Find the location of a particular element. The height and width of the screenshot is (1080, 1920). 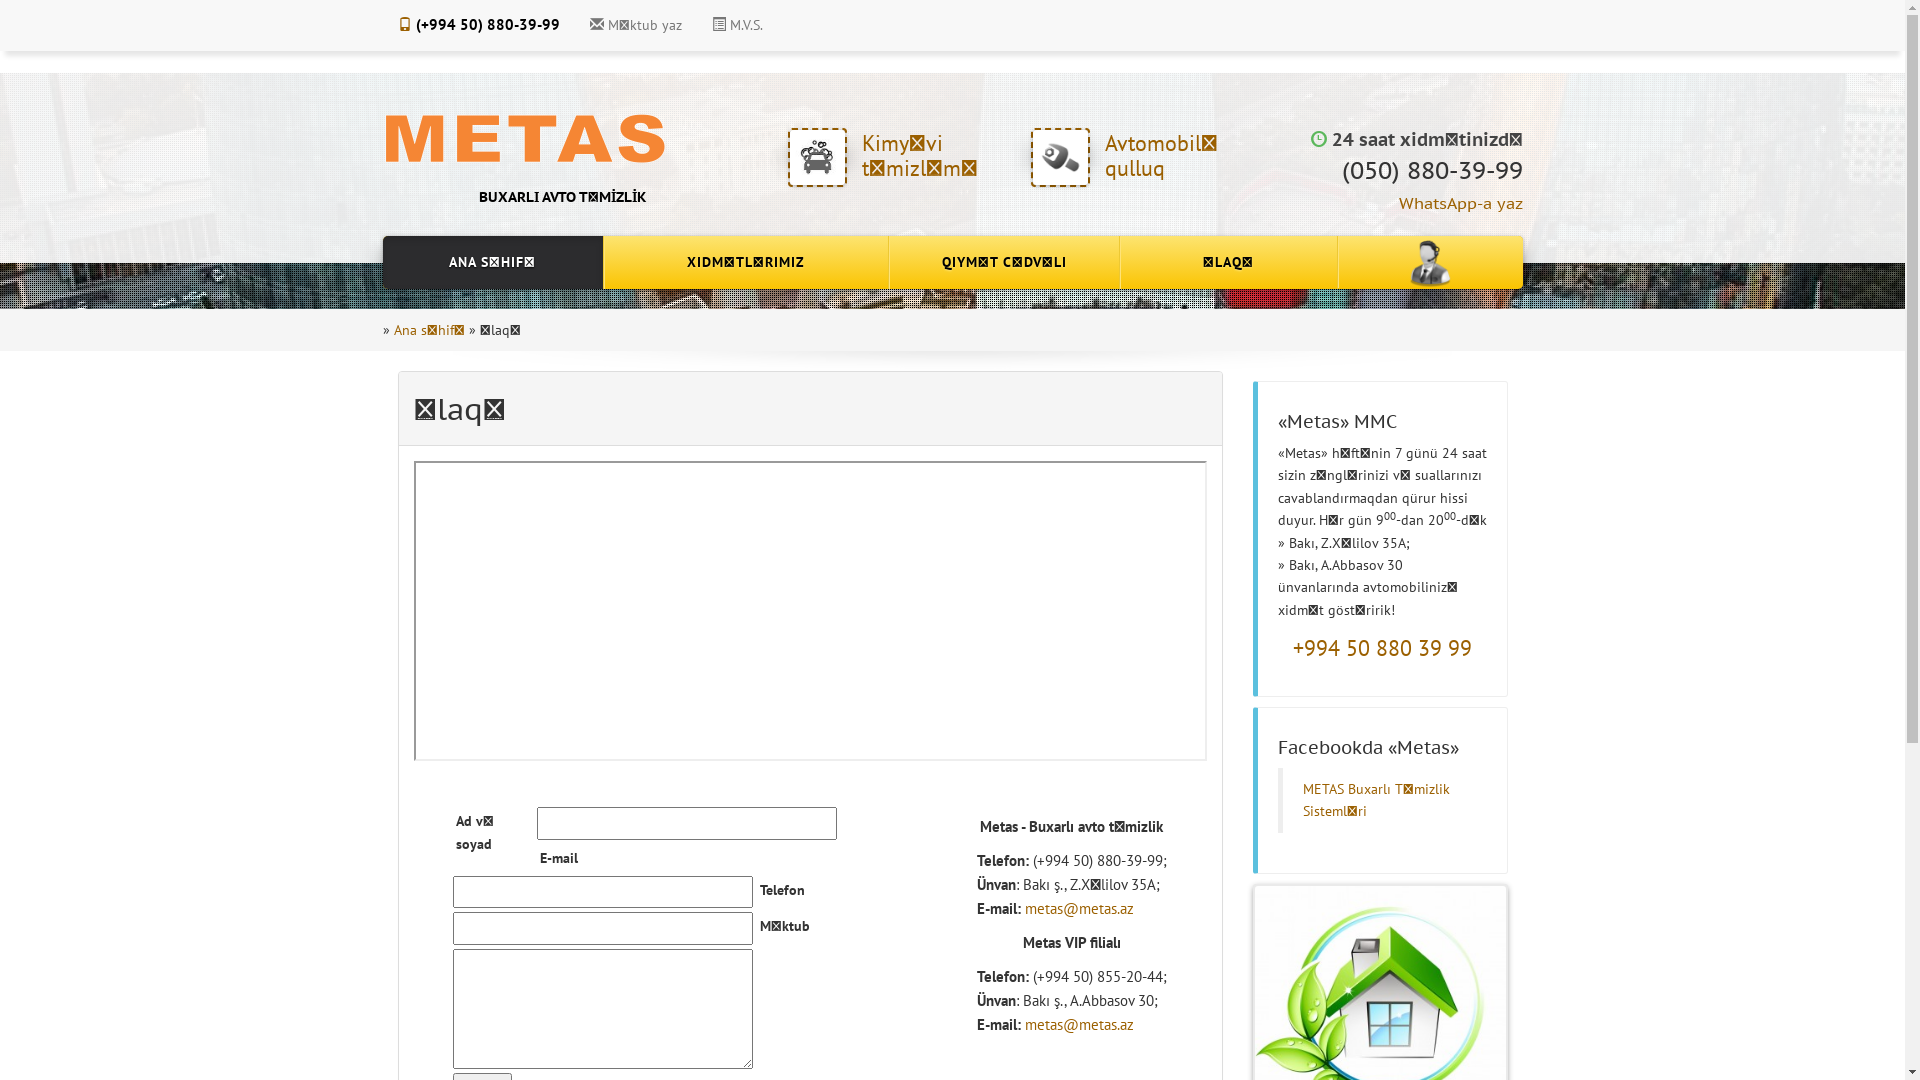

metas@metas.az is located at coordinates (1078, 1024).